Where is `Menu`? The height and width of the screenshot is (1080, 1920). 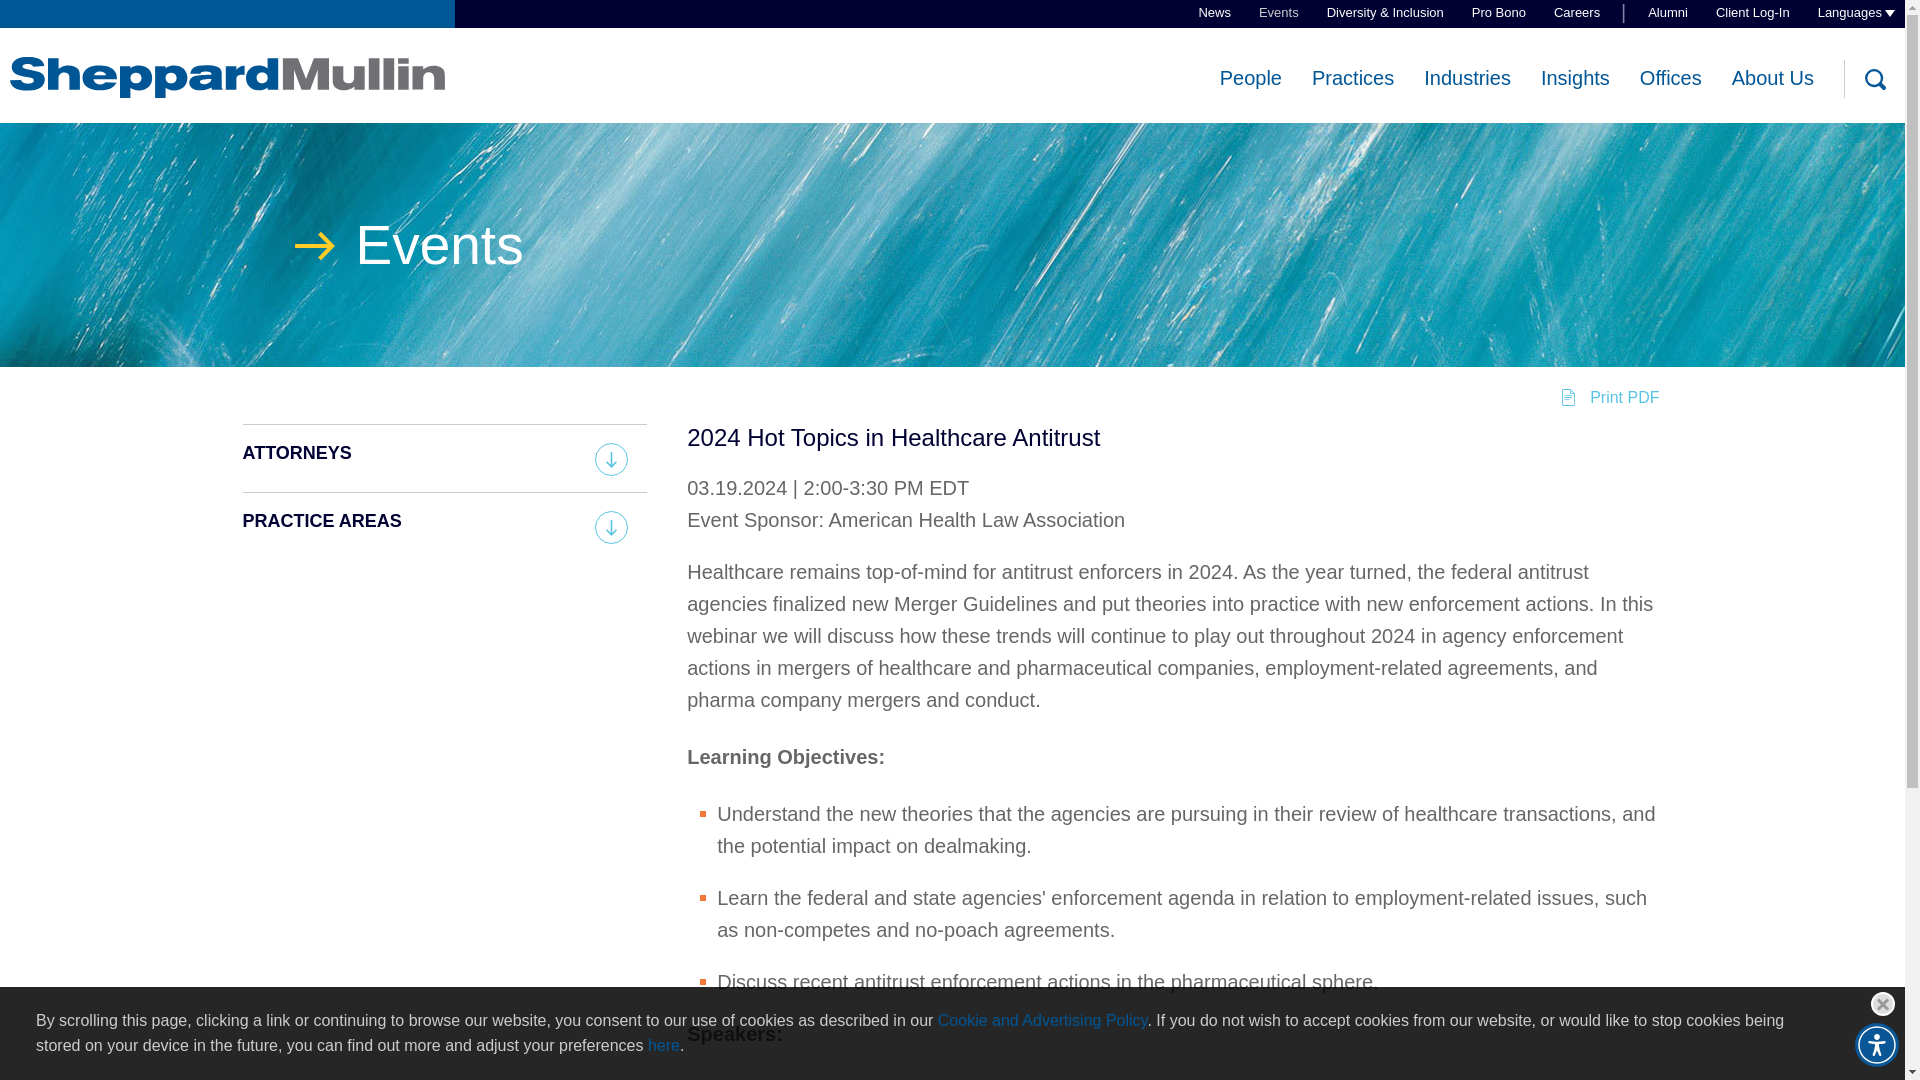
Menu is located at coordinates (888, 26).